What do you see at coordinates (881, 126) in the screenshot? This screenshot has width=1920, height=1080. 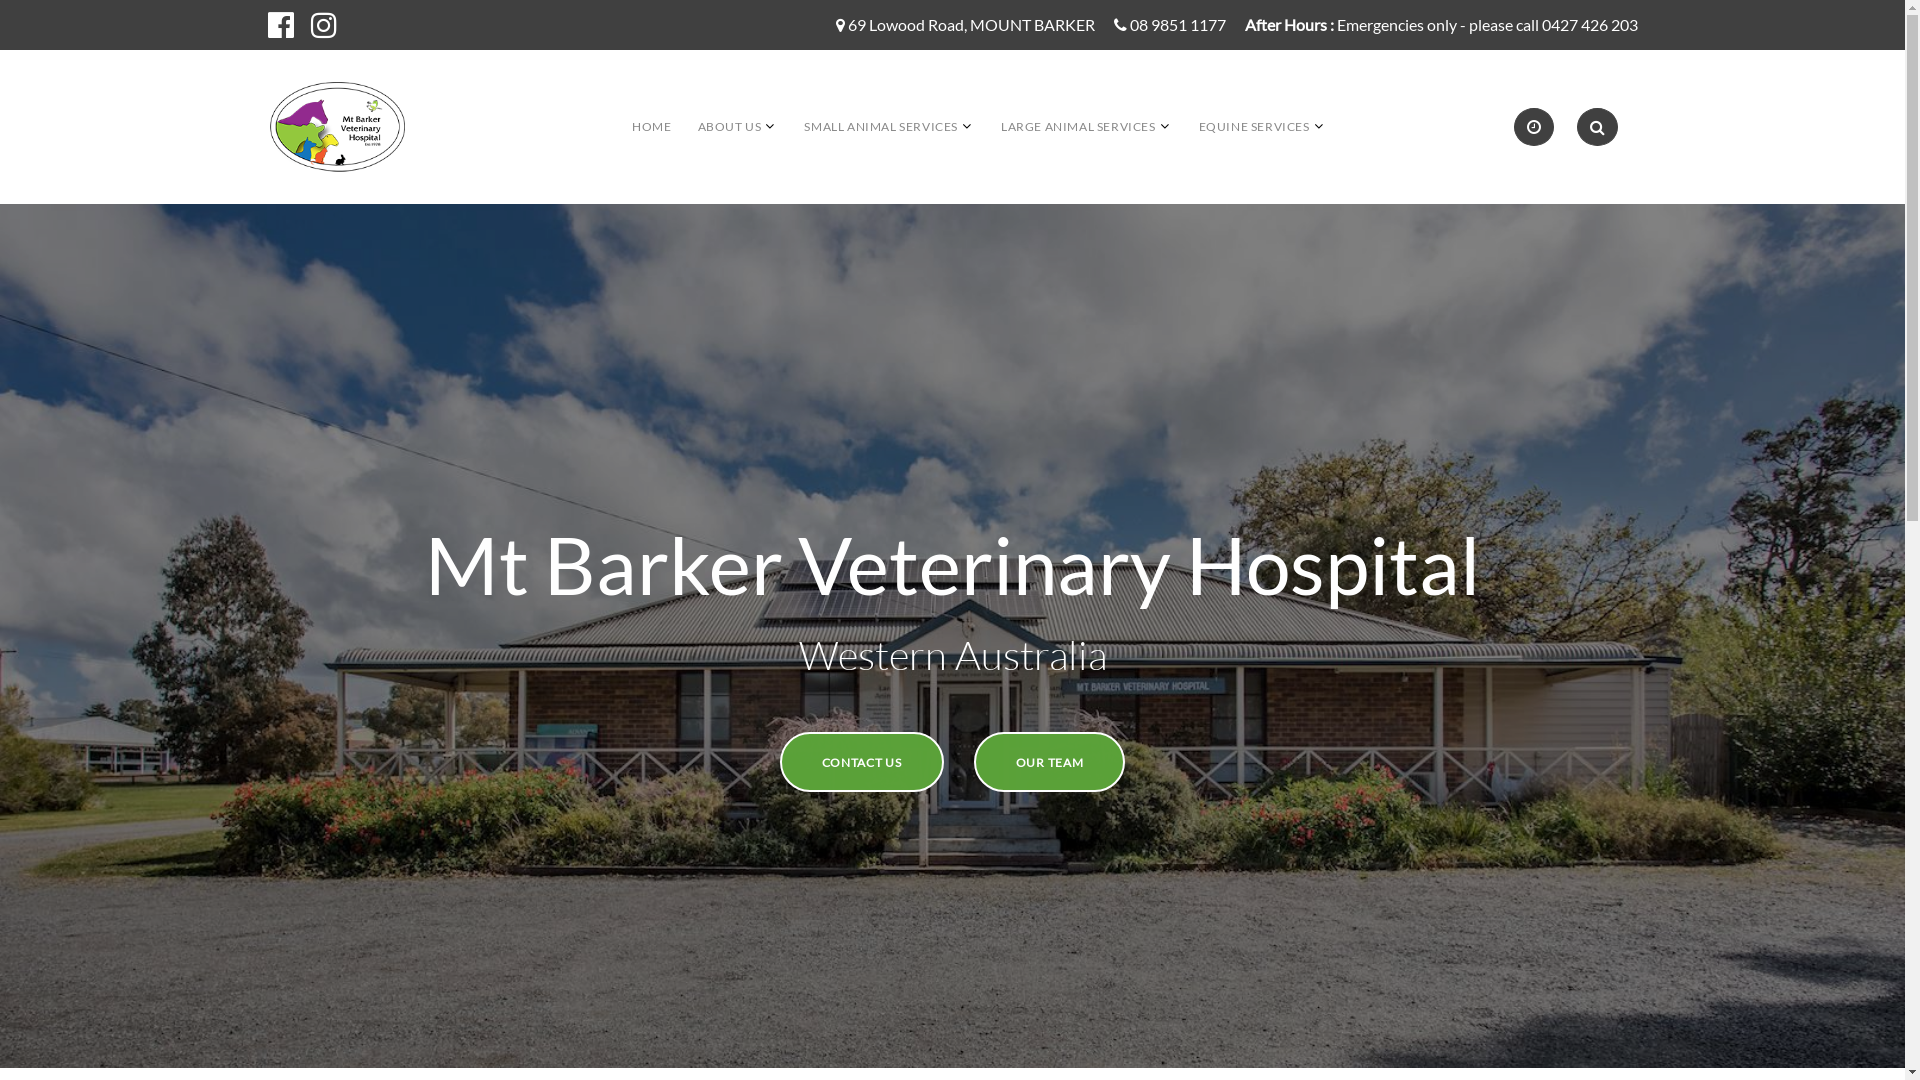 I see `SMALL ANIMAL SERVICES` at bounding box center [881, 126].